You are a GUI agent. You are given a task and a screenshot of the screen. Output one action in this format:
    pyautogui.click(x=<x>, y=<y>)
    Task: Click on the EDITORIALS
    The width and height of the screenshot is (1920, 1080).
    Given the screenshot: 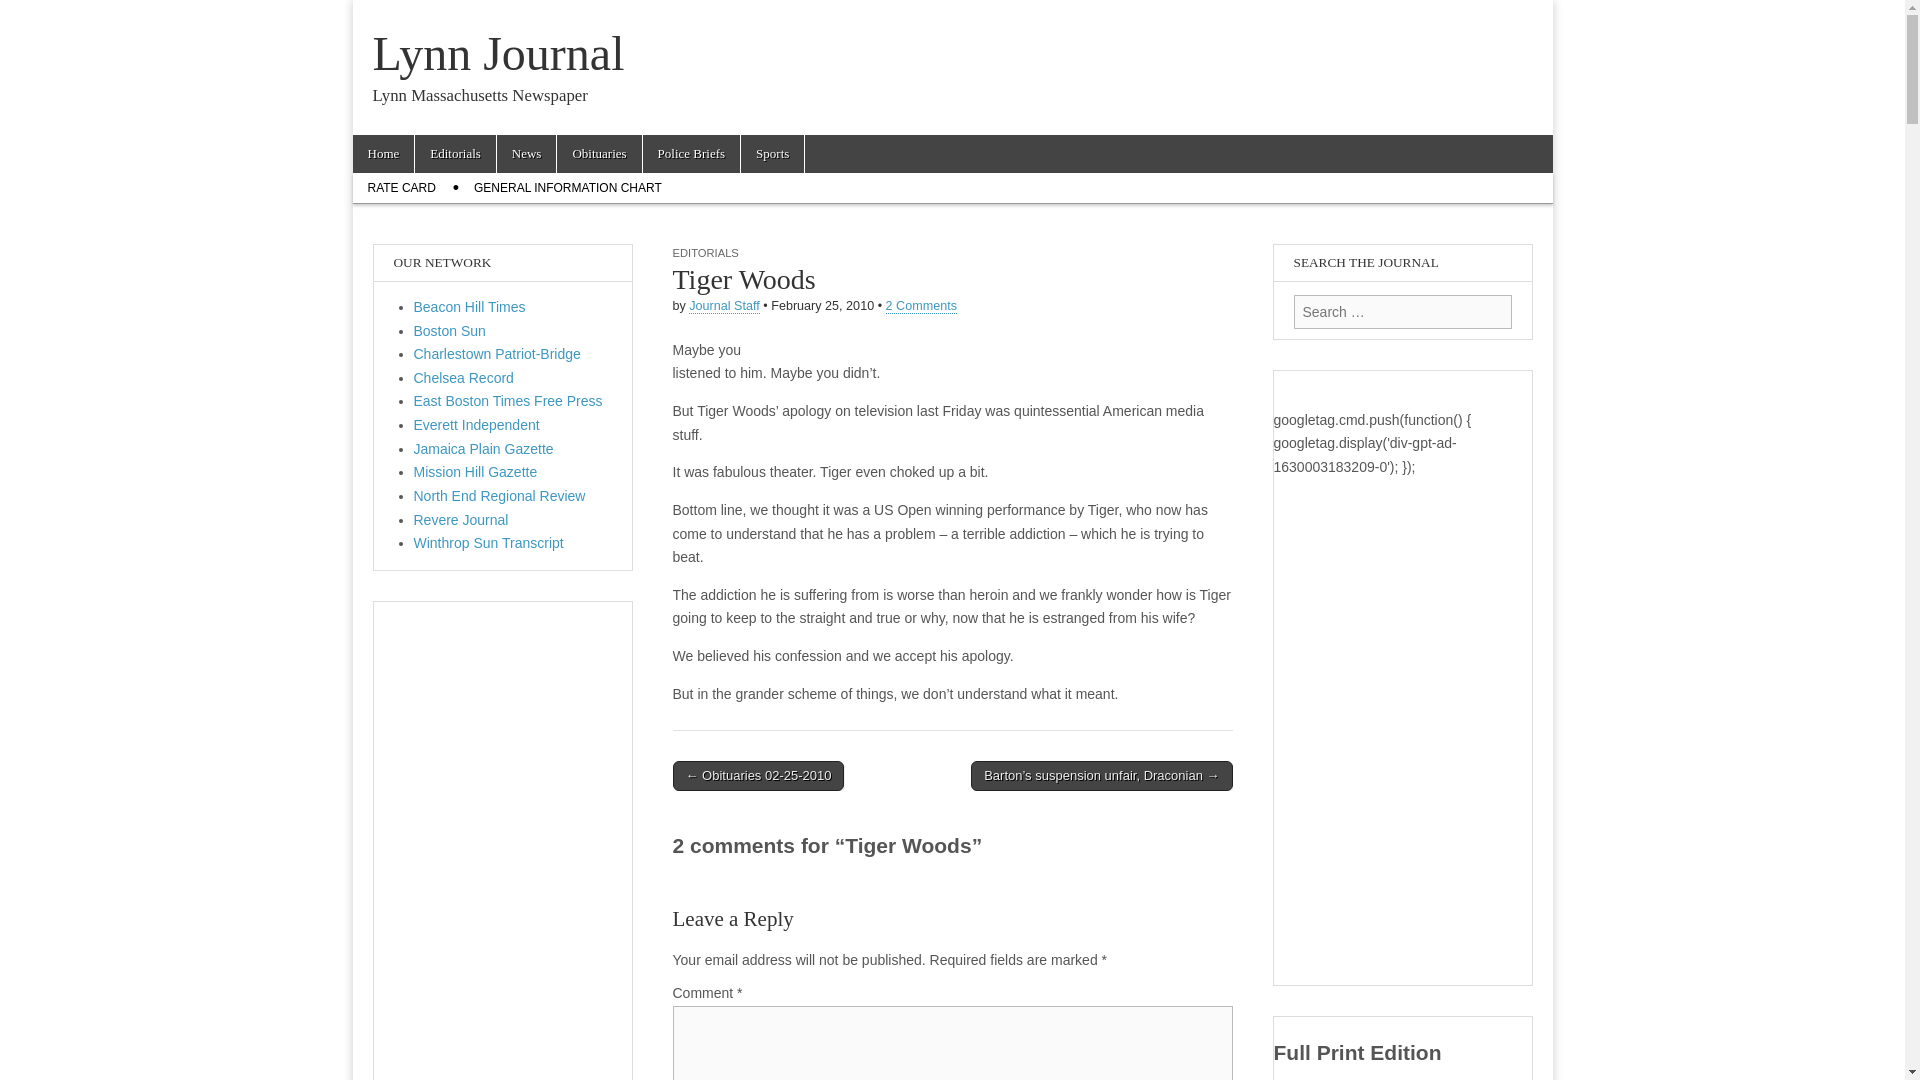 What is the action you would take?
    pyautogui.click(x=704, y=253)
    